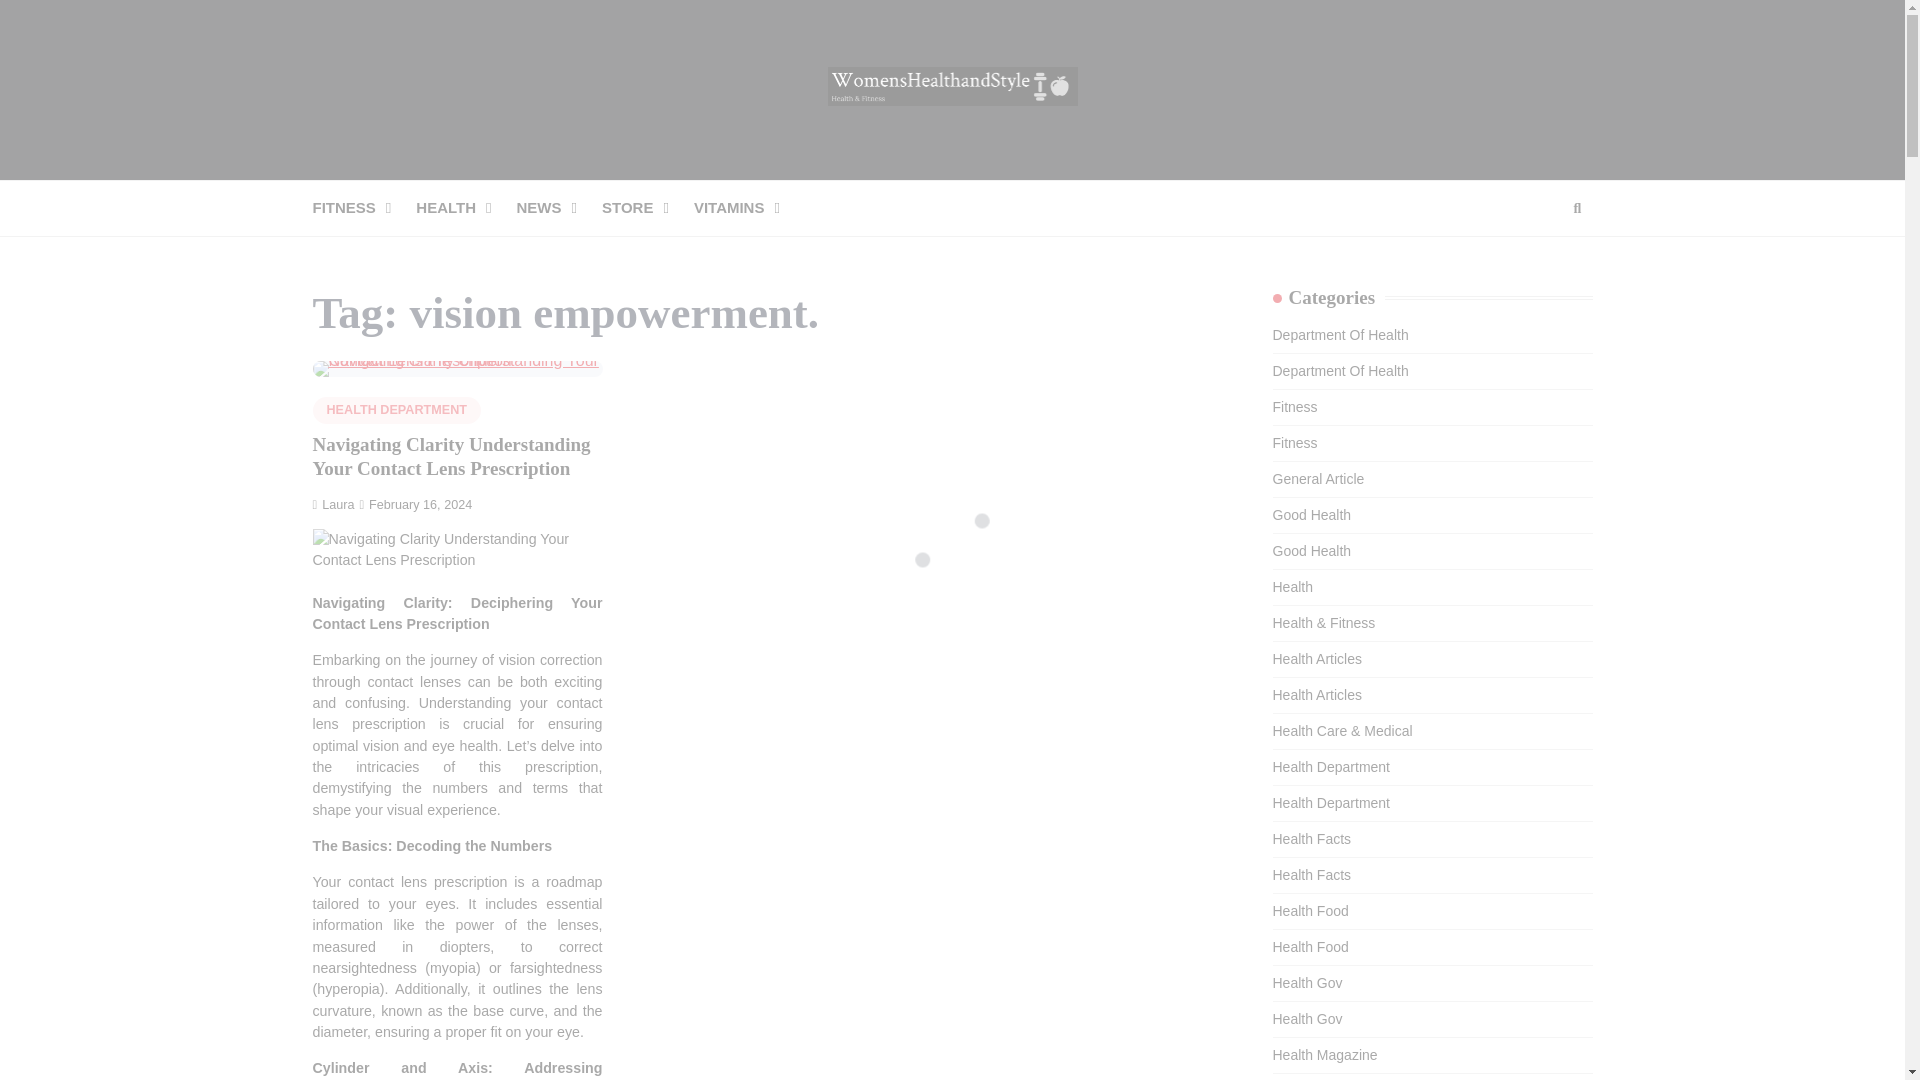 The width and height of the screenshot is (1920, 1080). Describe the element at coordinates (1294, 406) in the screenshot. I see `Fitness` at that location.